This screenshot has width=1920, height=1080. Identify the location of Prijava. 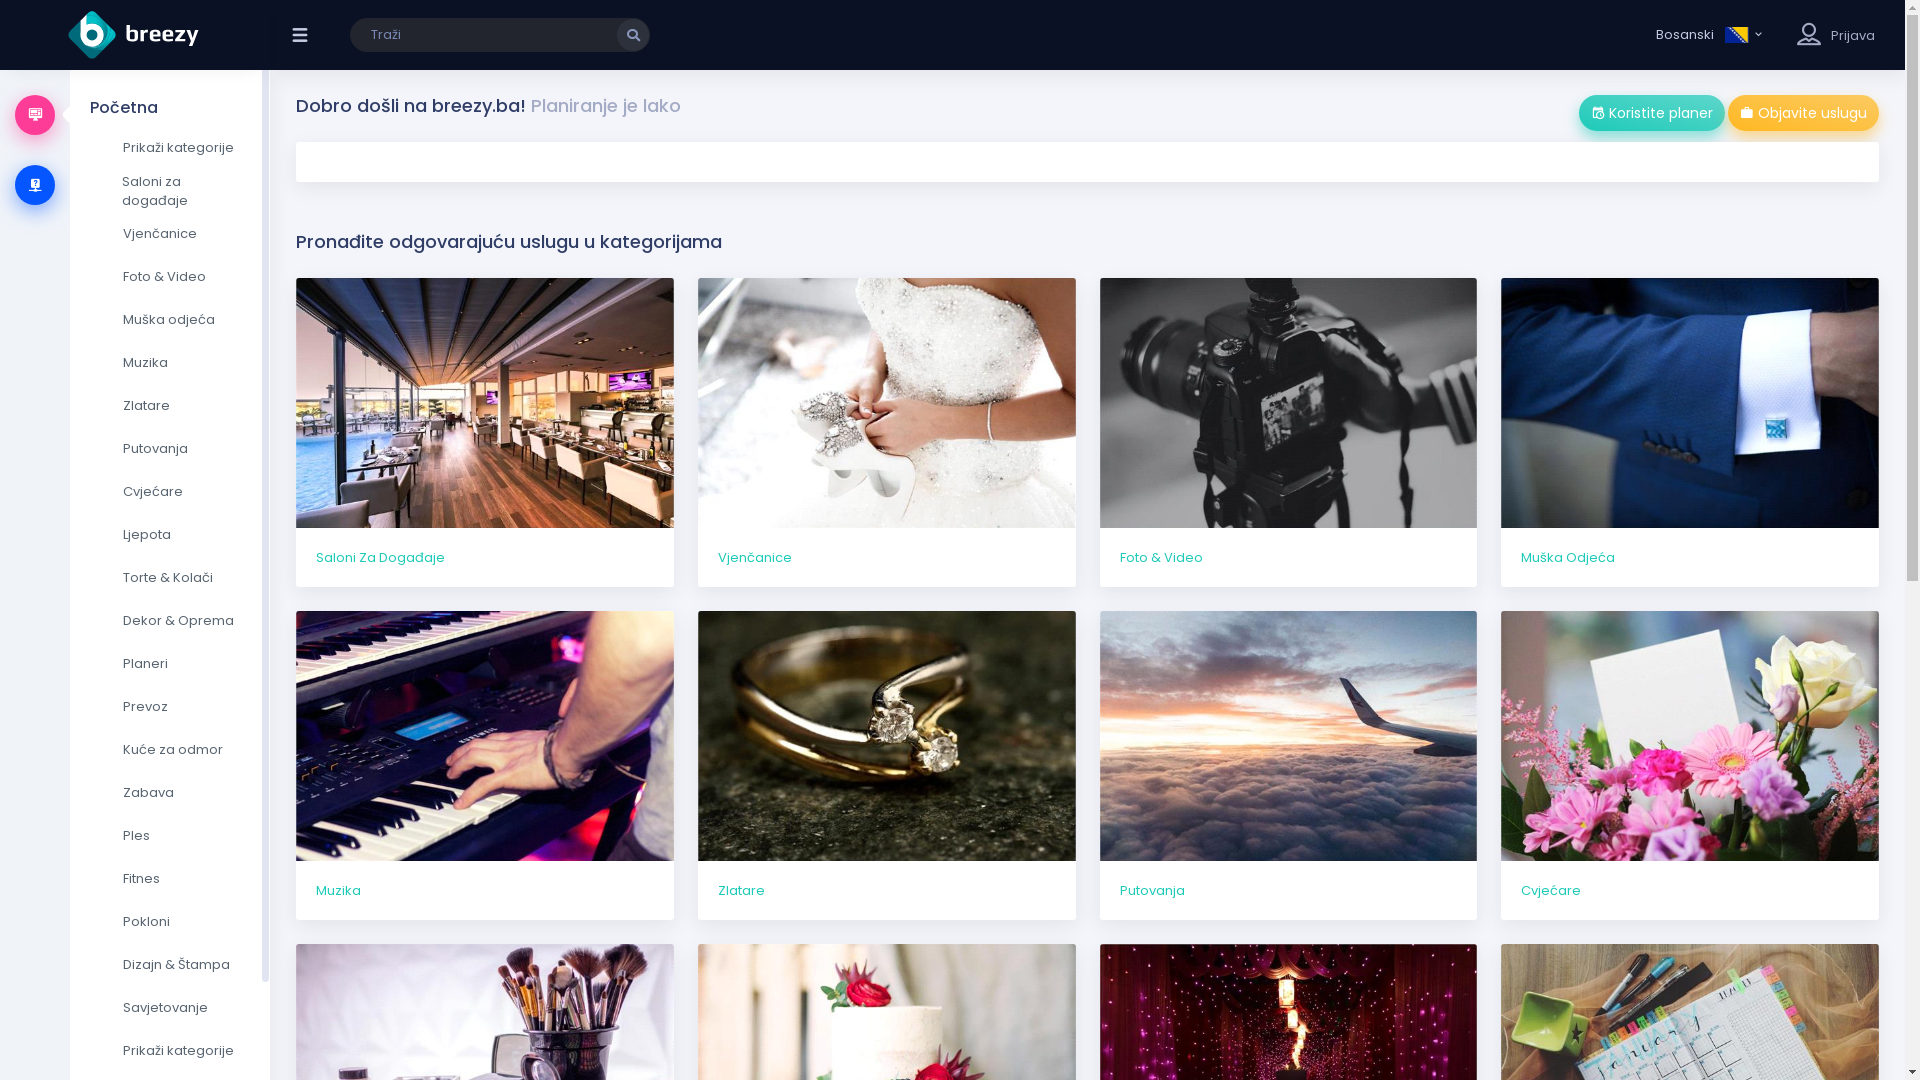
(1853, 36).